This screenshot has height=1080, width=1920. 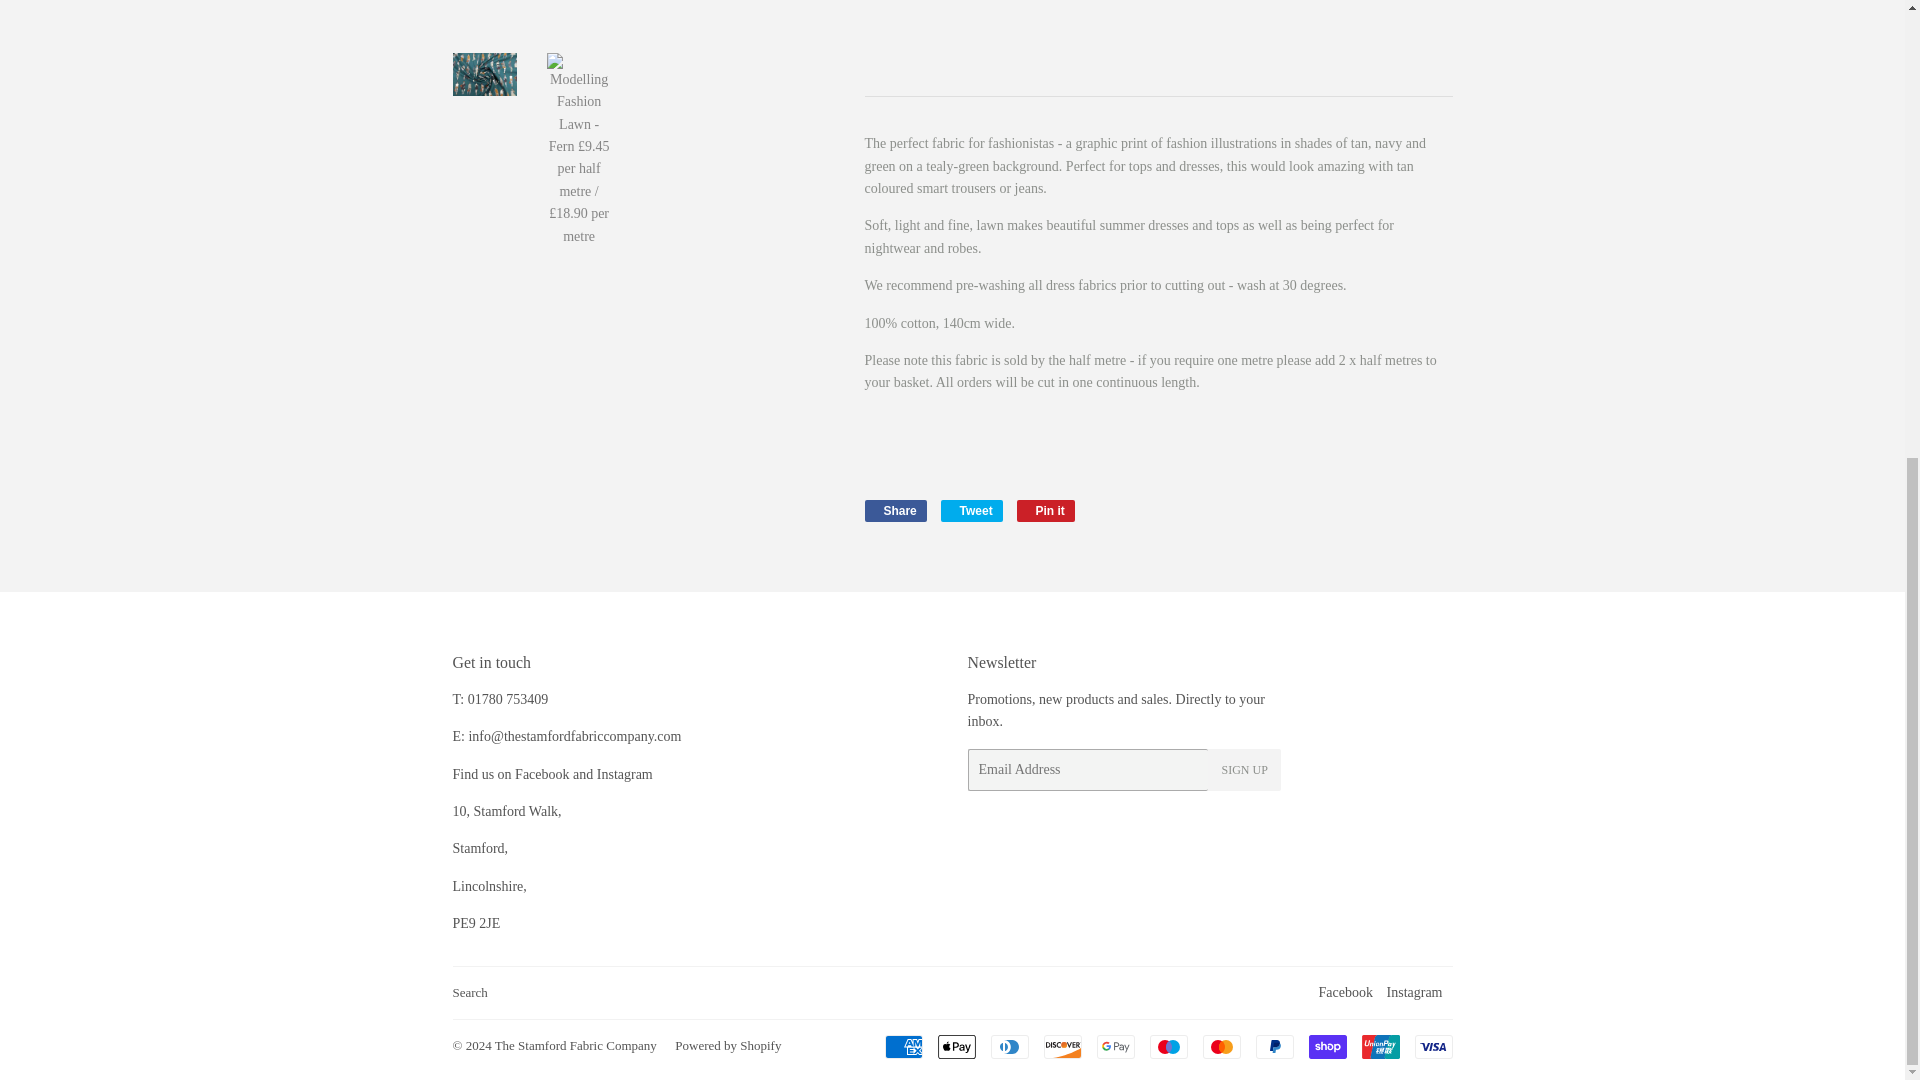 What do you see at coordinates (1220, 1046) in the screenshot?
I see `Mastercard` at bounding box center [1220, 1046].